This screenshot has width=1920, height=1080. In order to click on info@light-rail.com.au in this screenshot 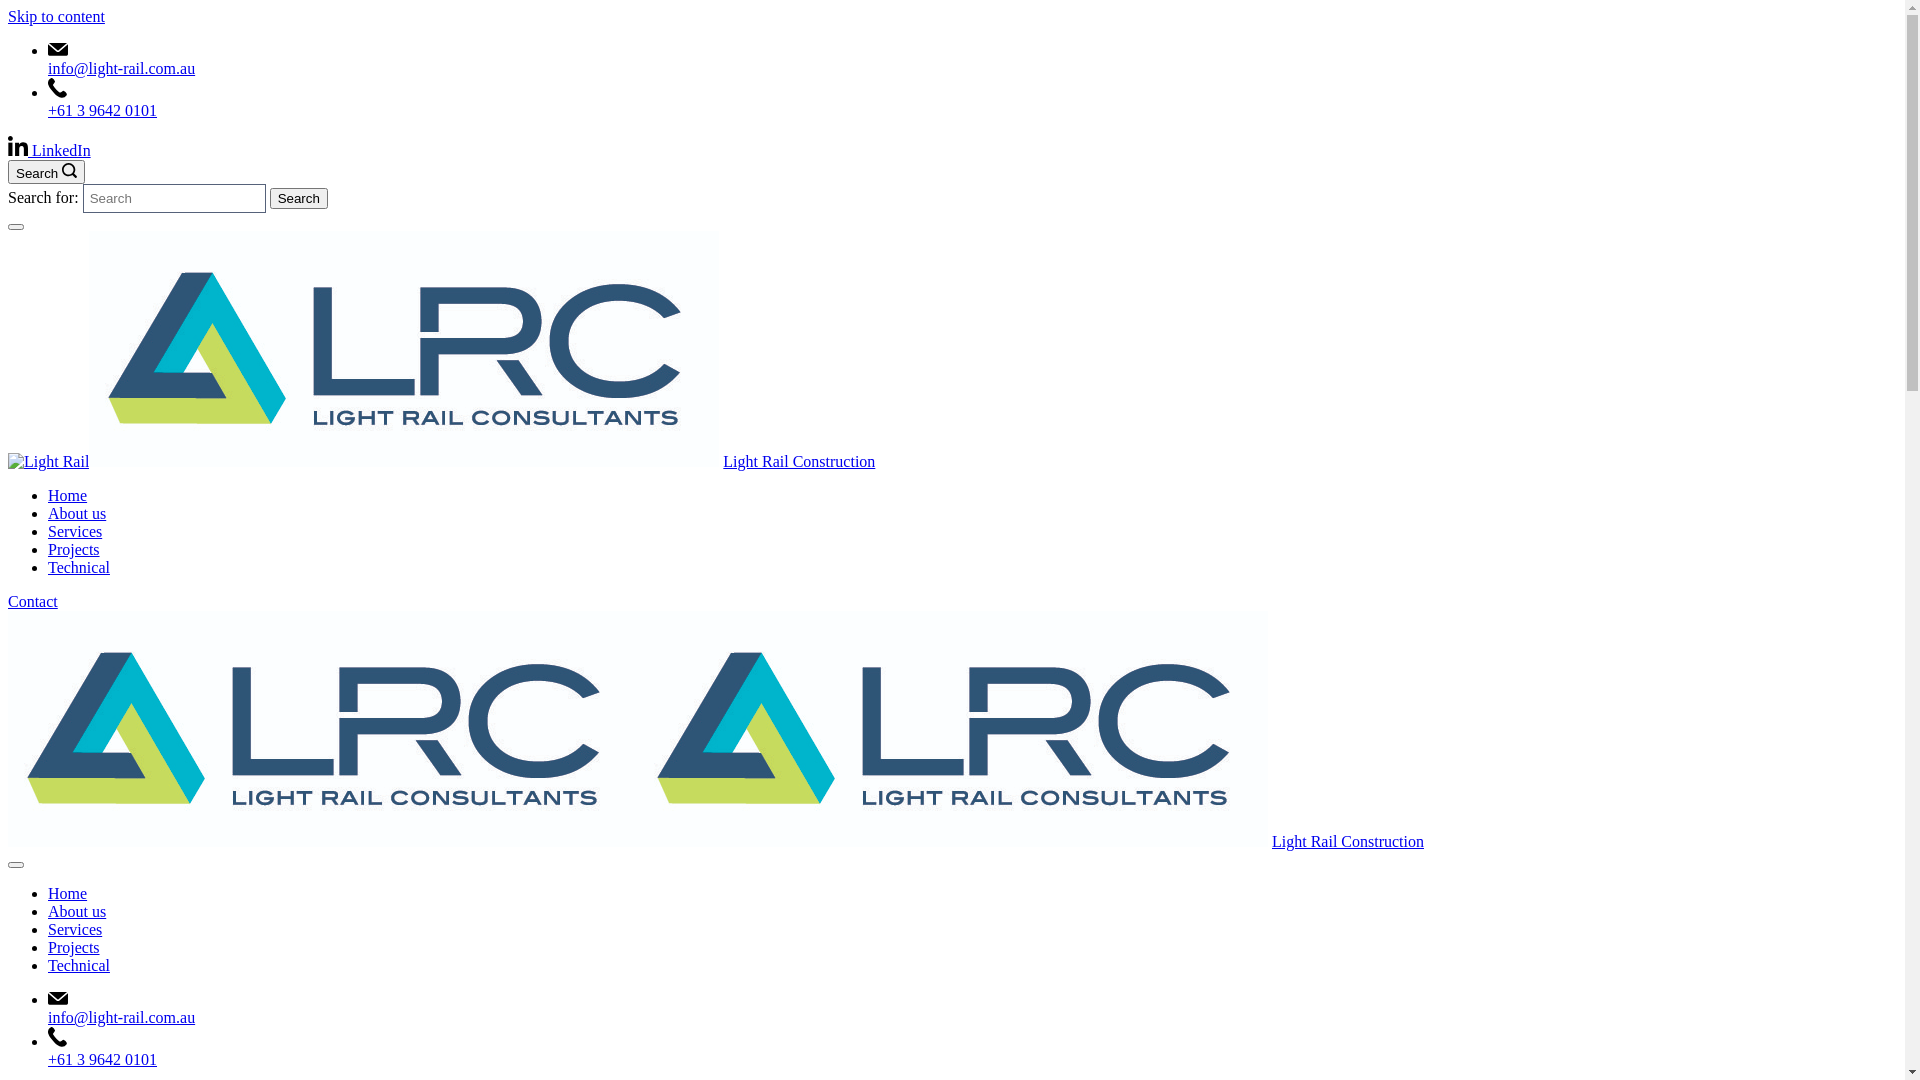, I will do `click(122, 1018)`.